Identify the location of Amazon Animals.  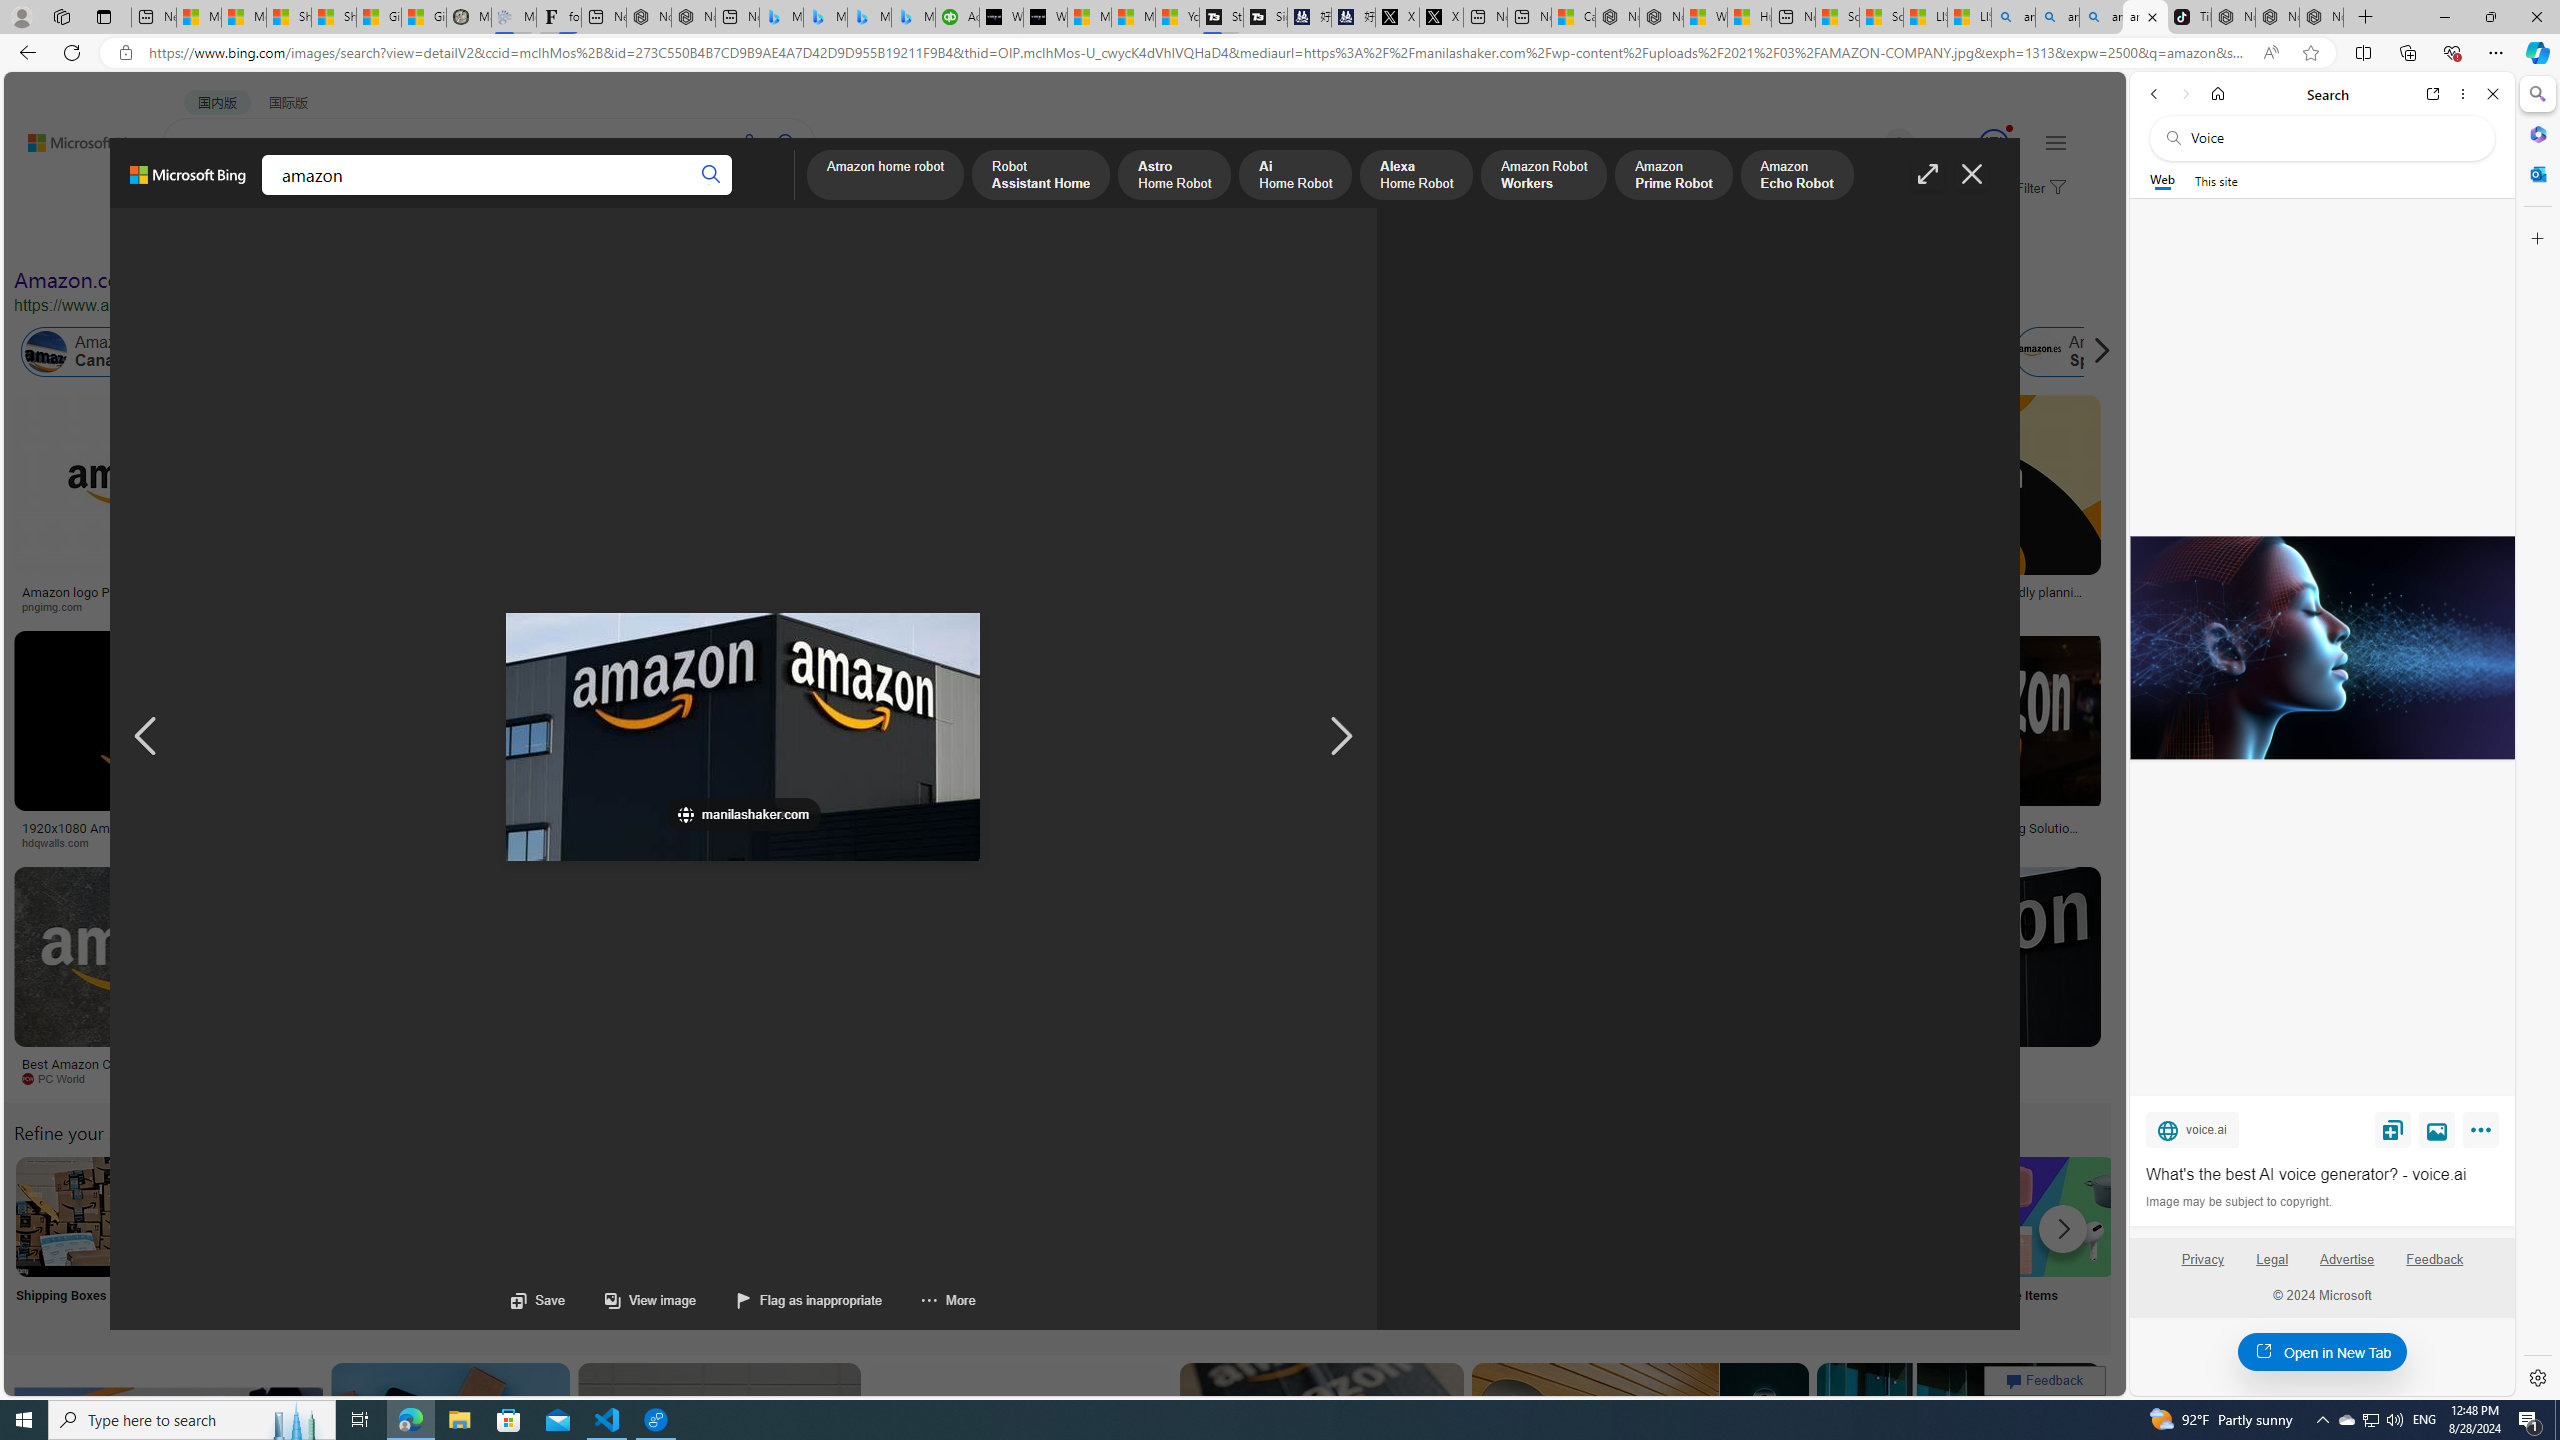
(750, 352).